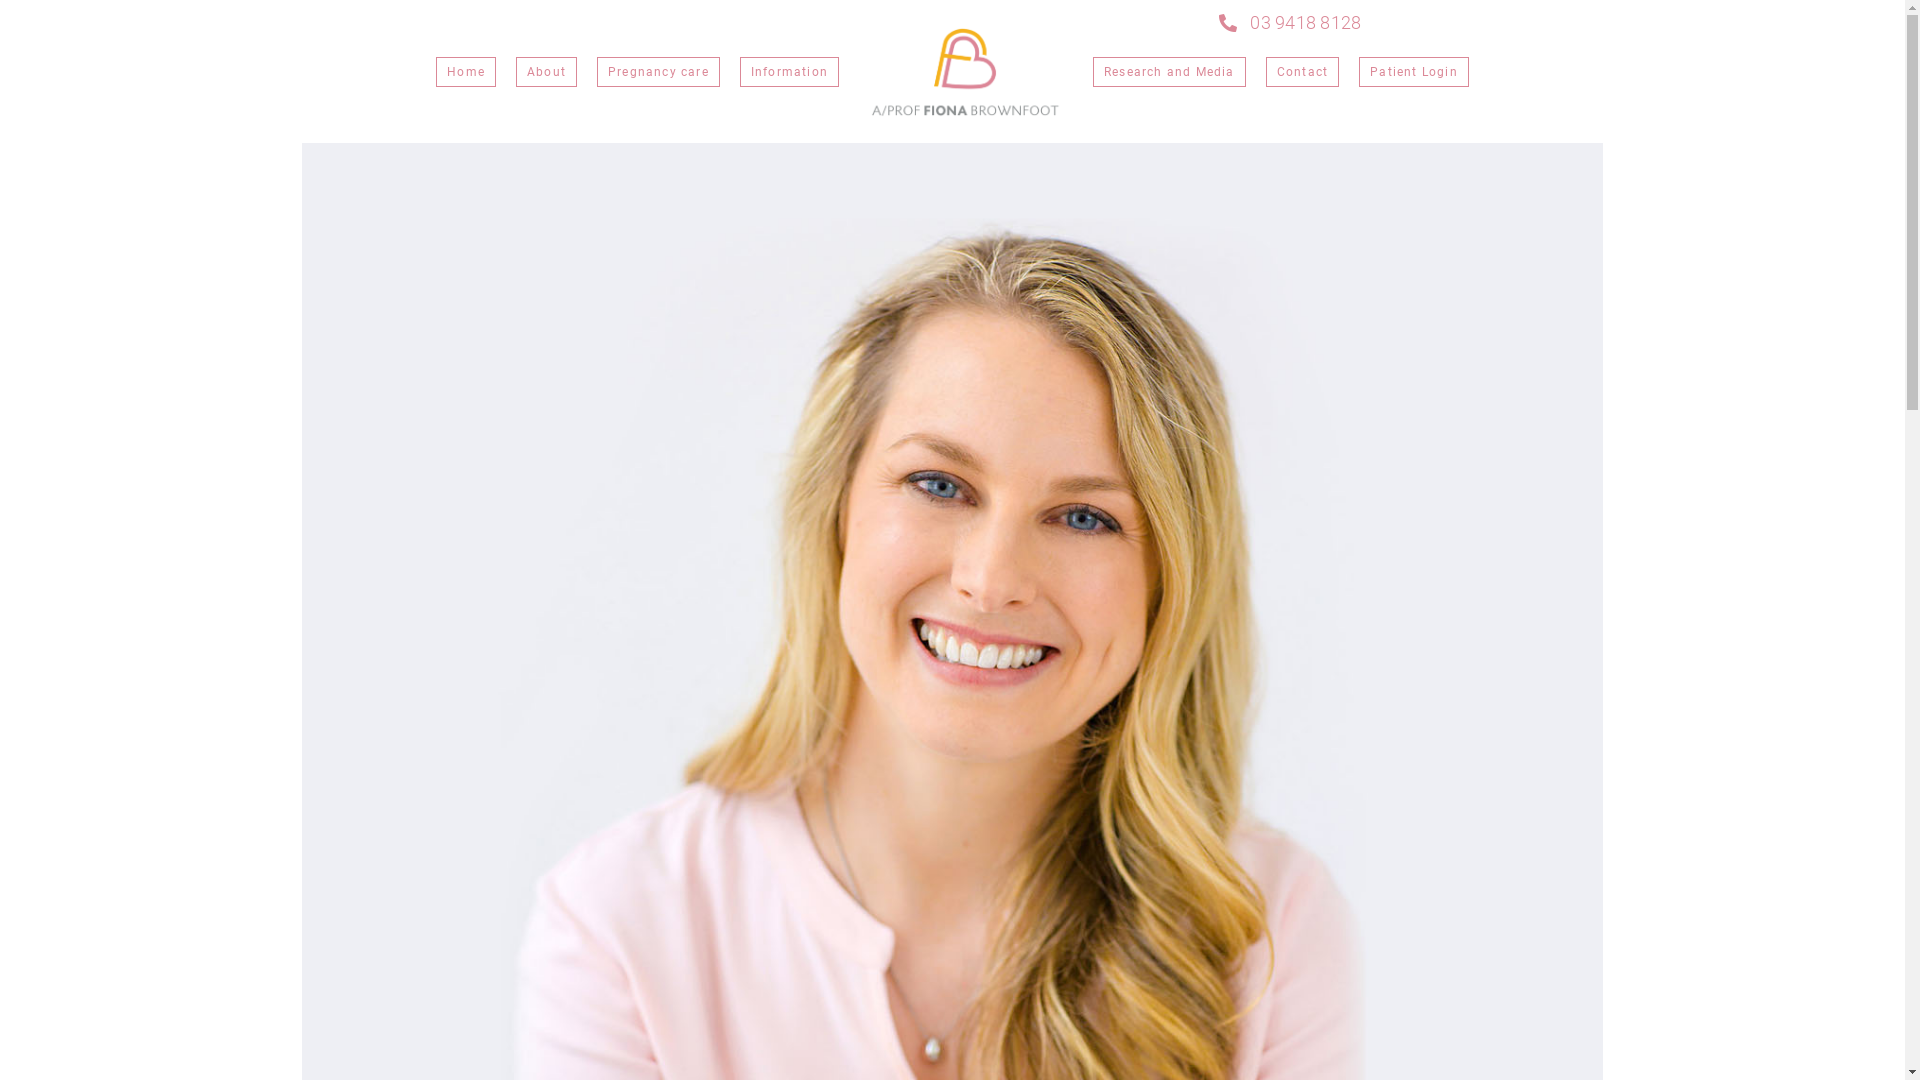 This screenshot has width=1920, height=1080. What do you see at coordinates (546, 72) in the screenshot?
I see `About` at bounding box center [546, 72].